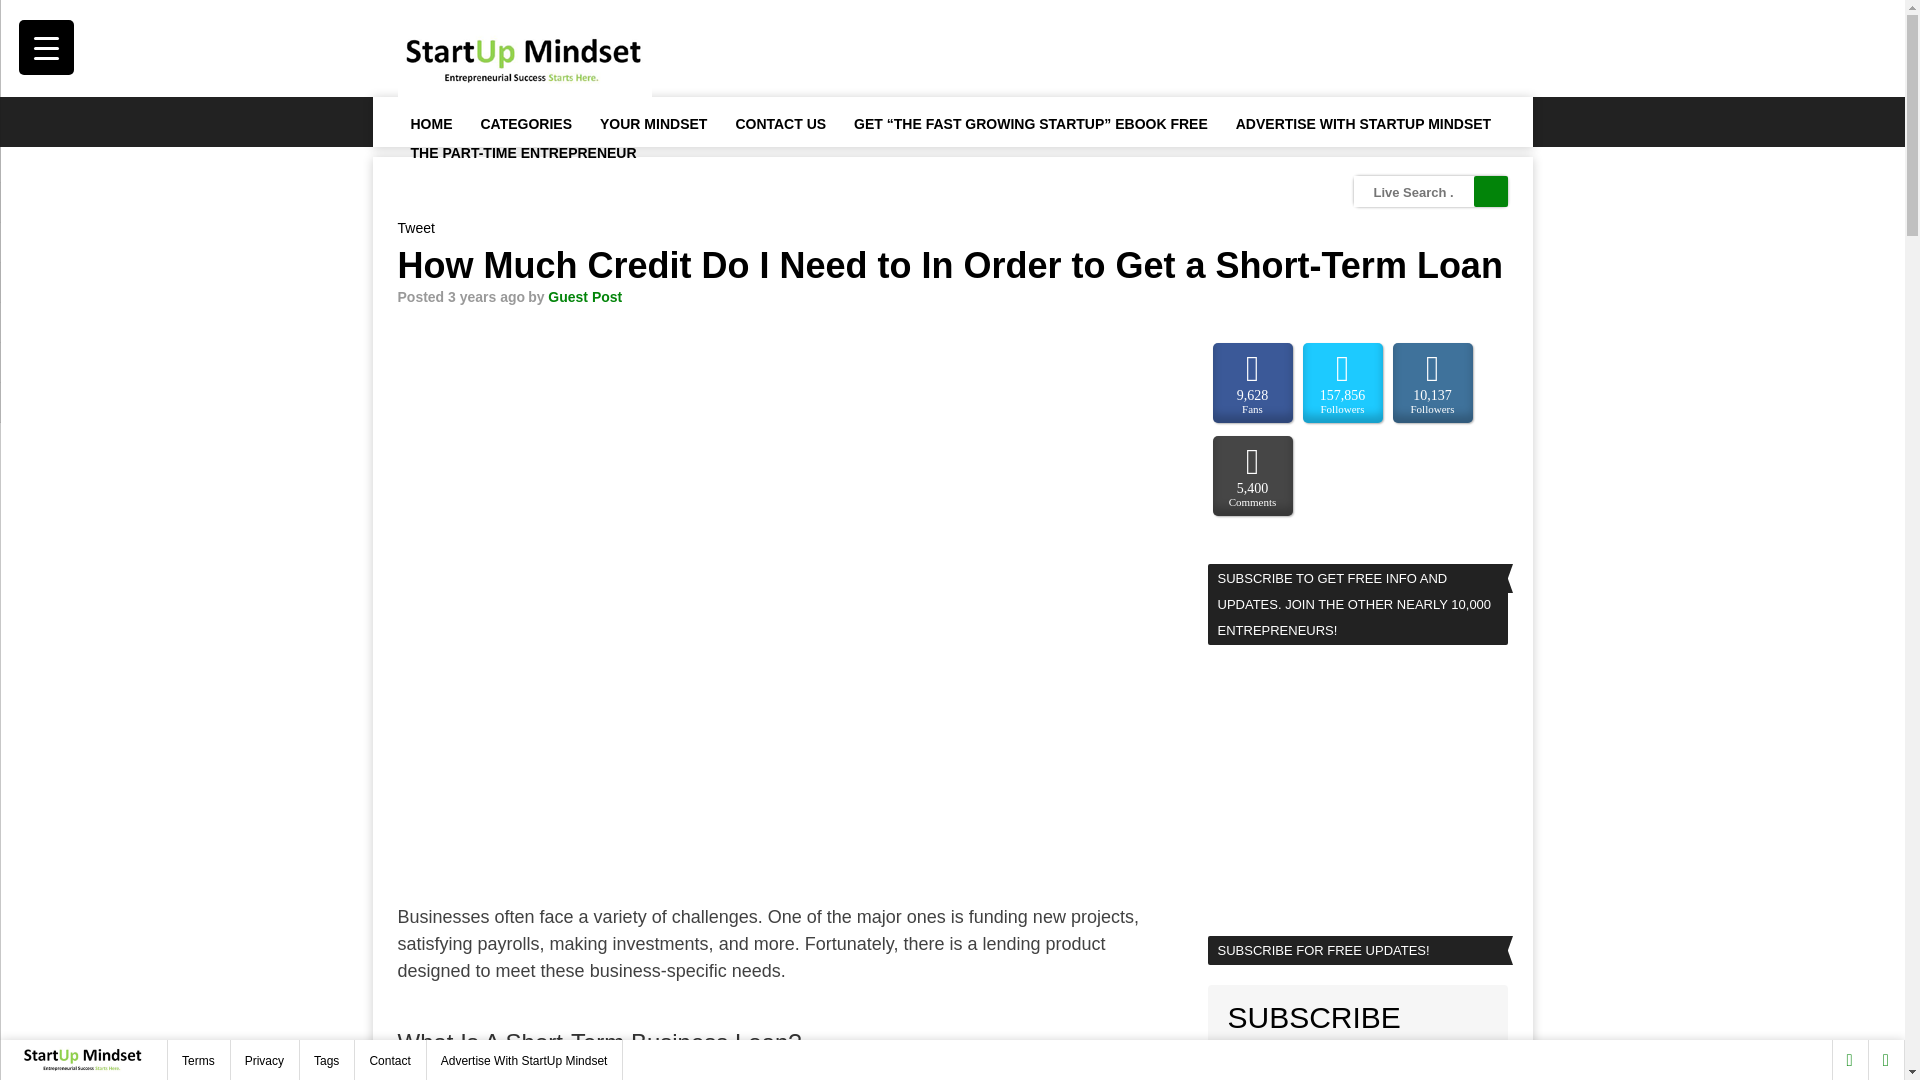  Describe the element at coordinates (430, 122) in the screenshot. I see `HOME` at that location.